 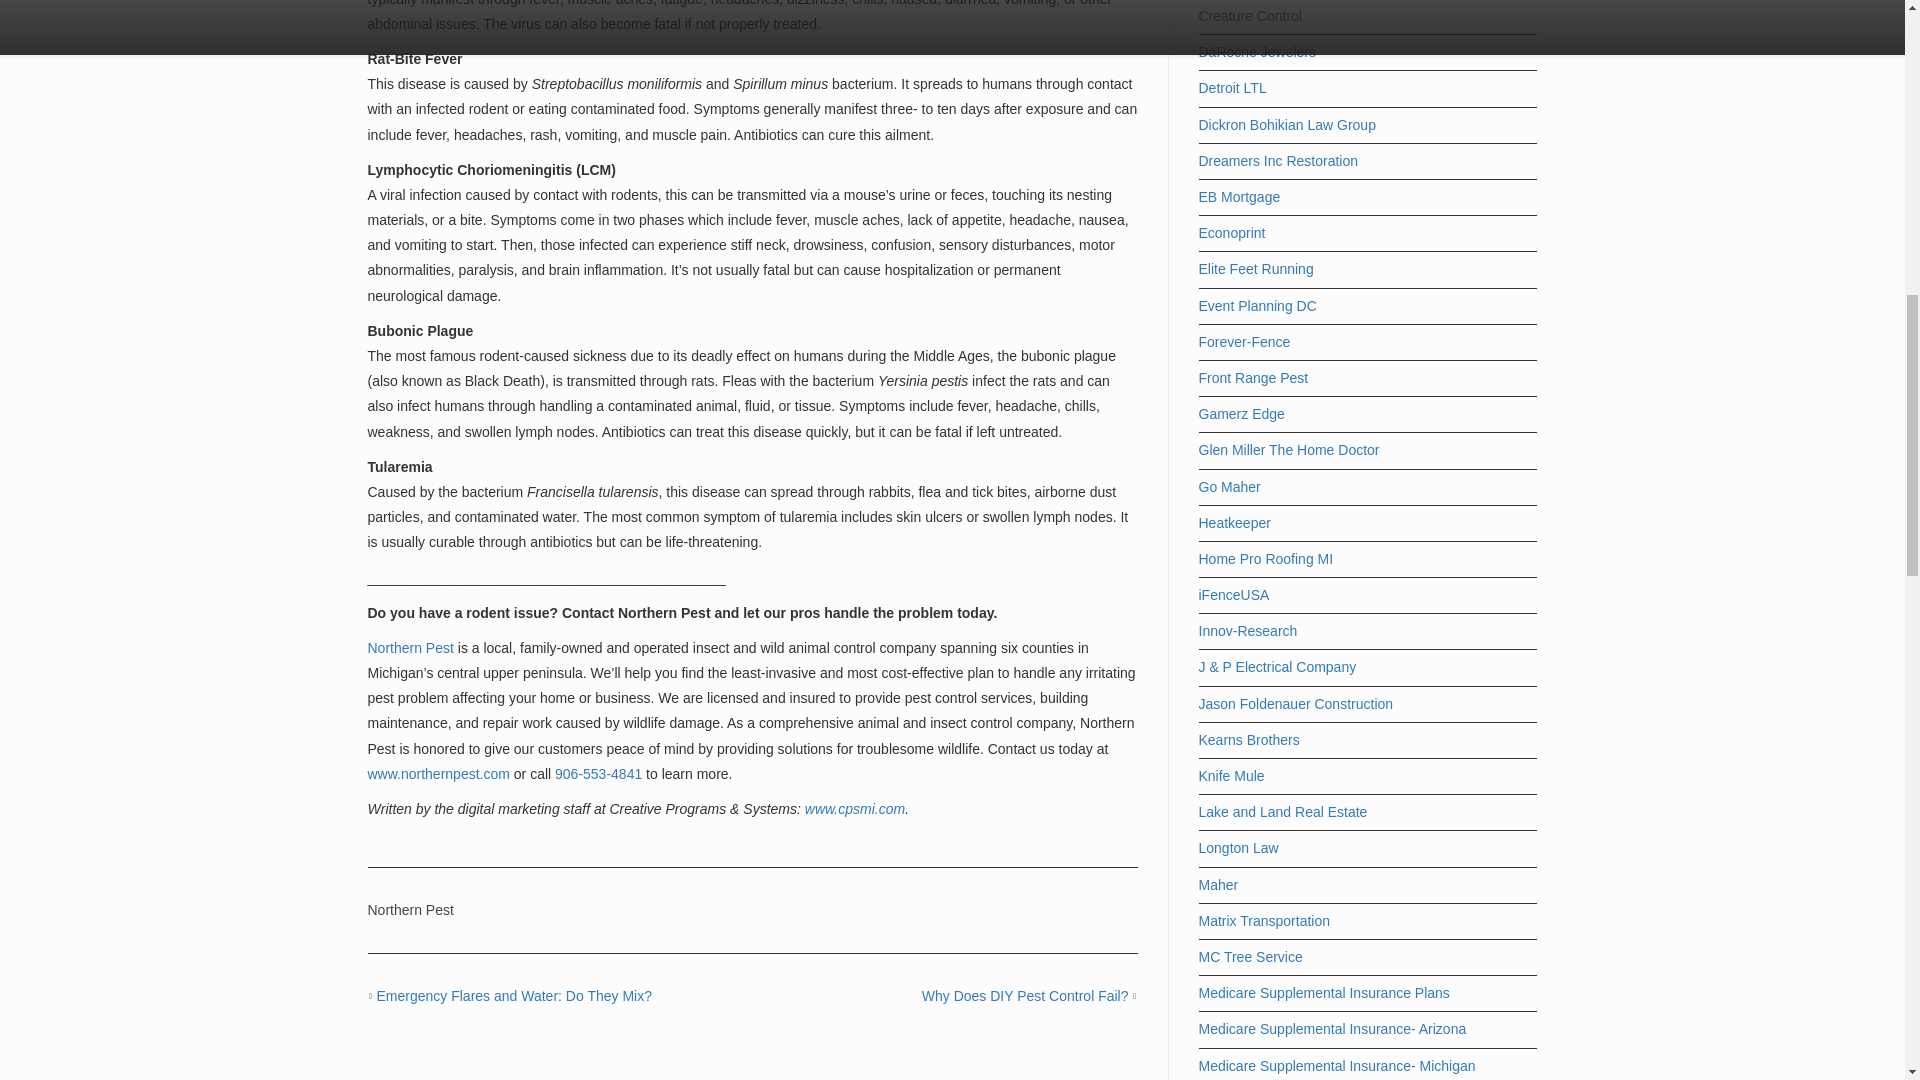 I want to click on www.cpsmi.com, so click(x=854, y=808).